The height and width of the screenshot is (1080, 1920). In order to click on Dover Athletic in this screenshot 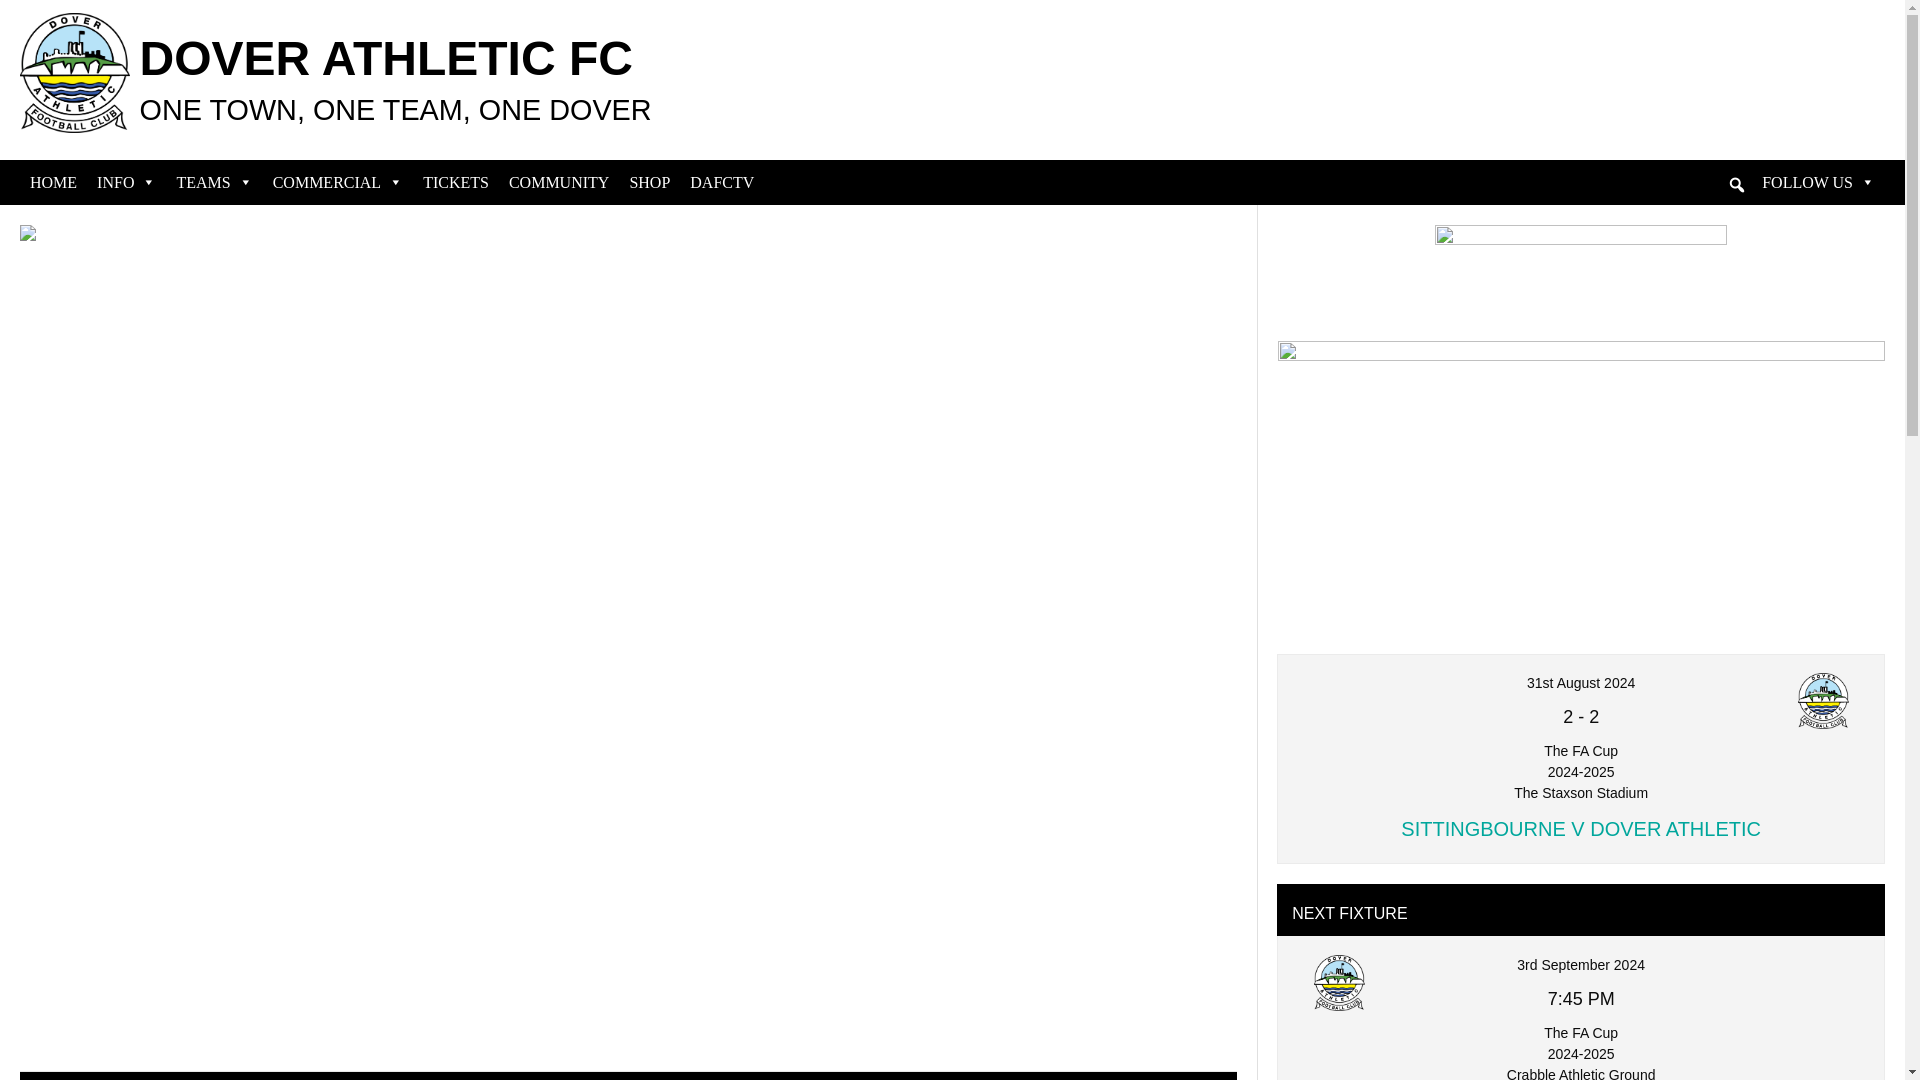, I will do `click(1338, 982)`.